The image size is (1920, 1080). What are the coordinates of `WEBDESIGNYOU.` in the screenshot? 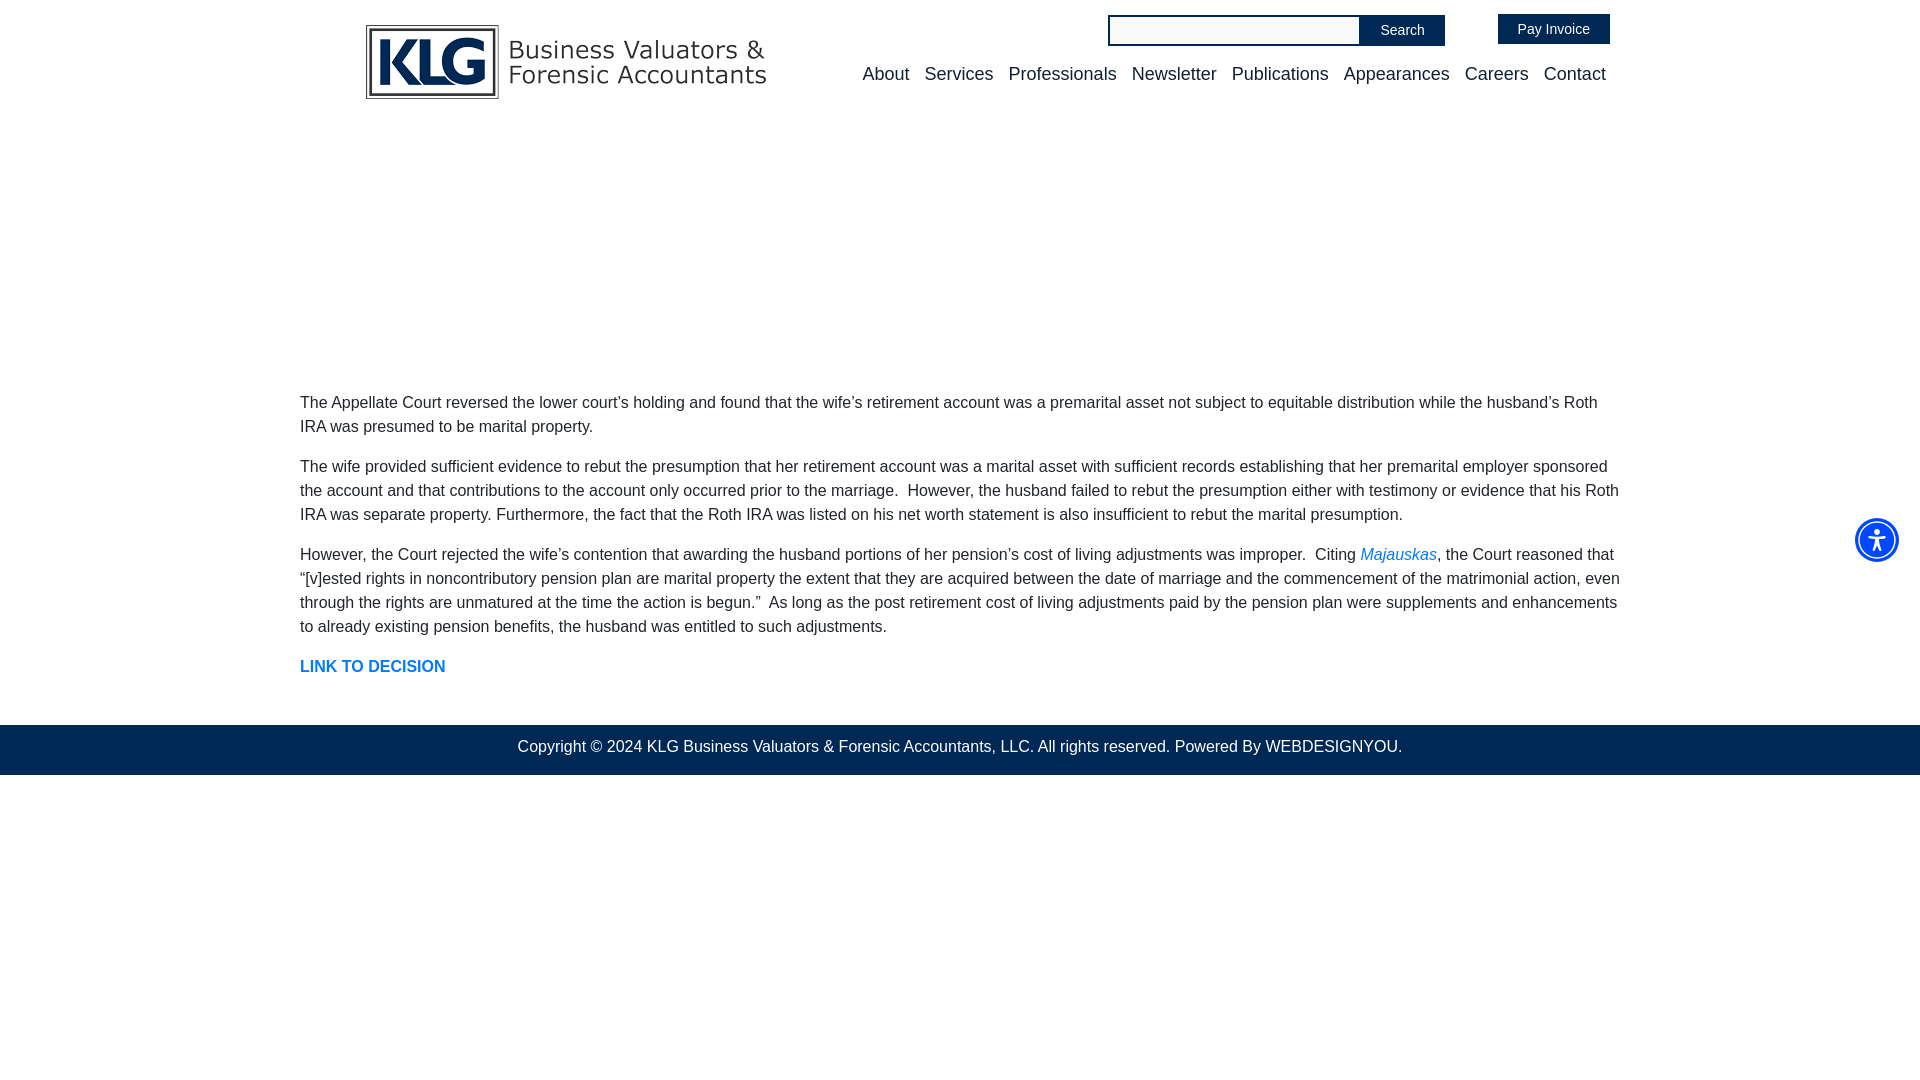 It's located at (1333, 746).